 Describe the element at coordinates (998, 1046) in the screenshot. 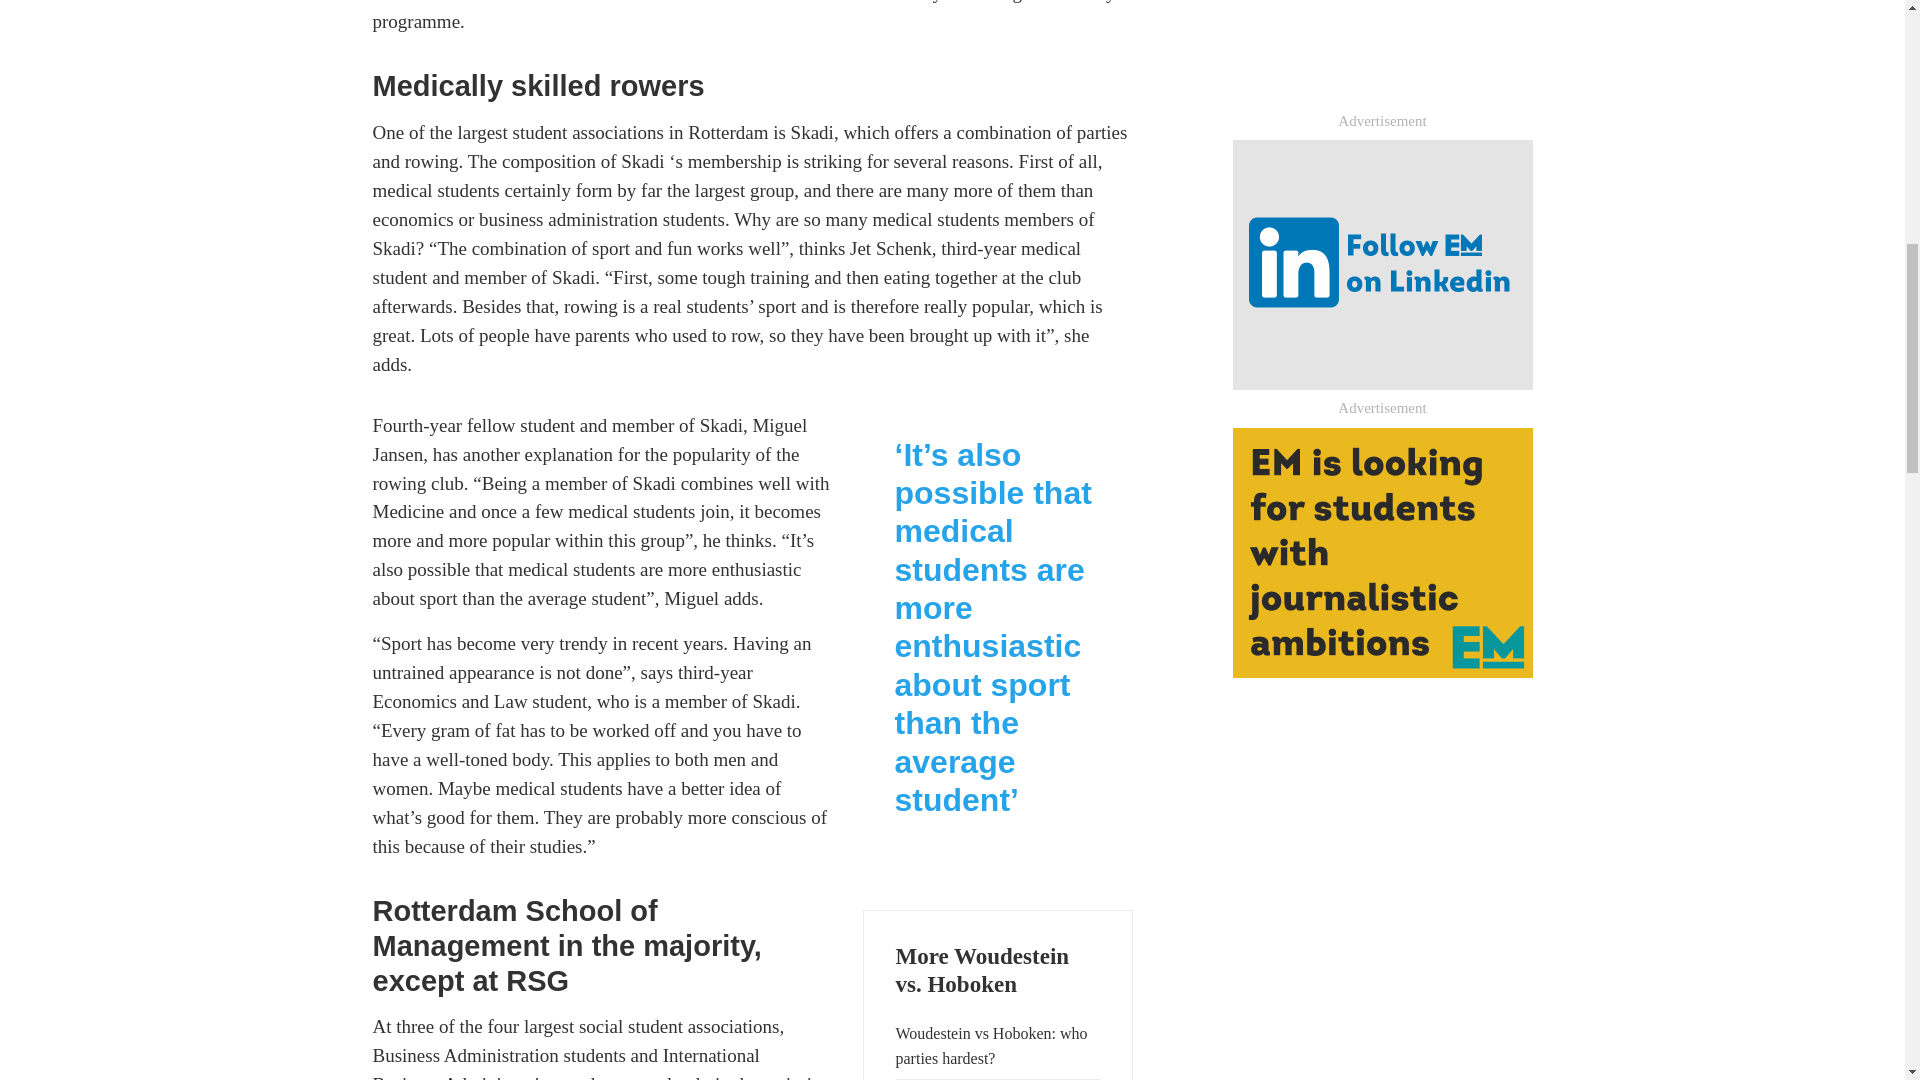

I see `Woudestein vs Hoboken: who parties hardest?` at that location.